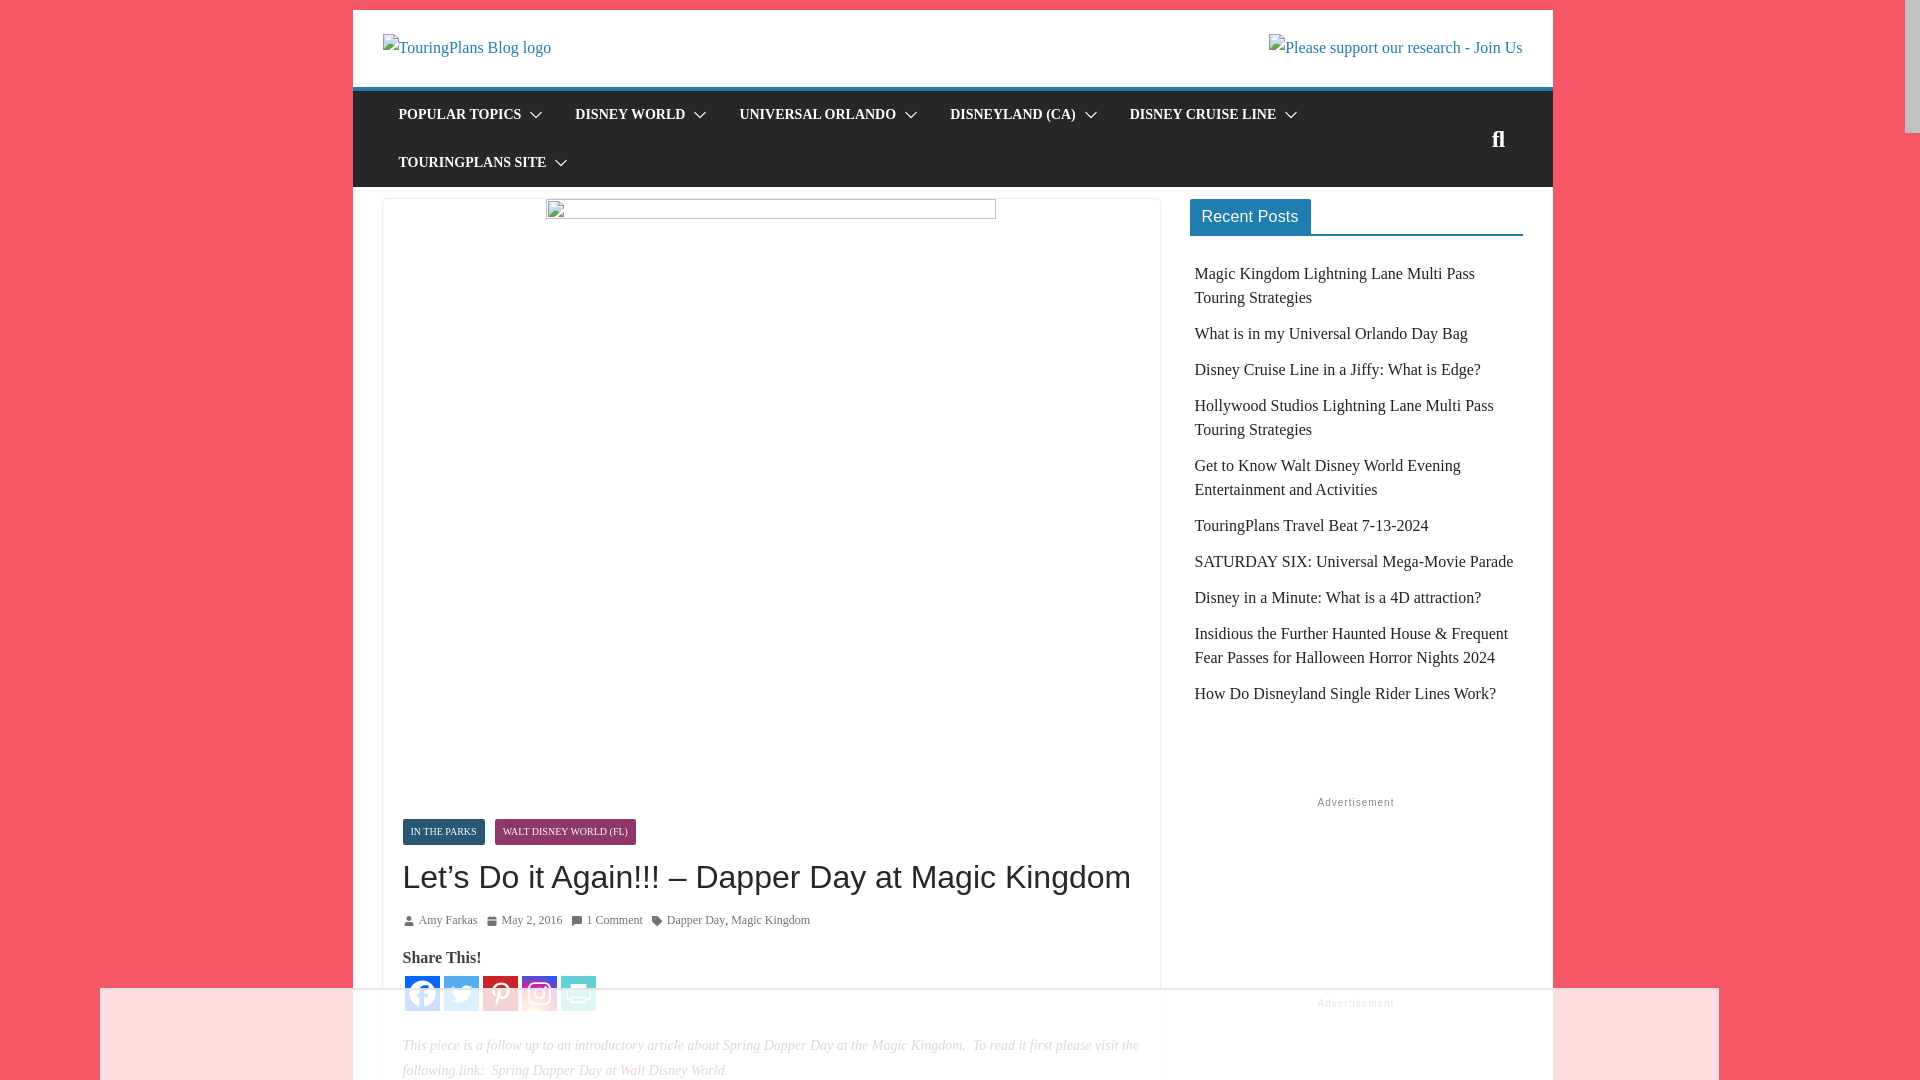  I want to click on DISNEY CRUISE LINE, so click(1203, 114).